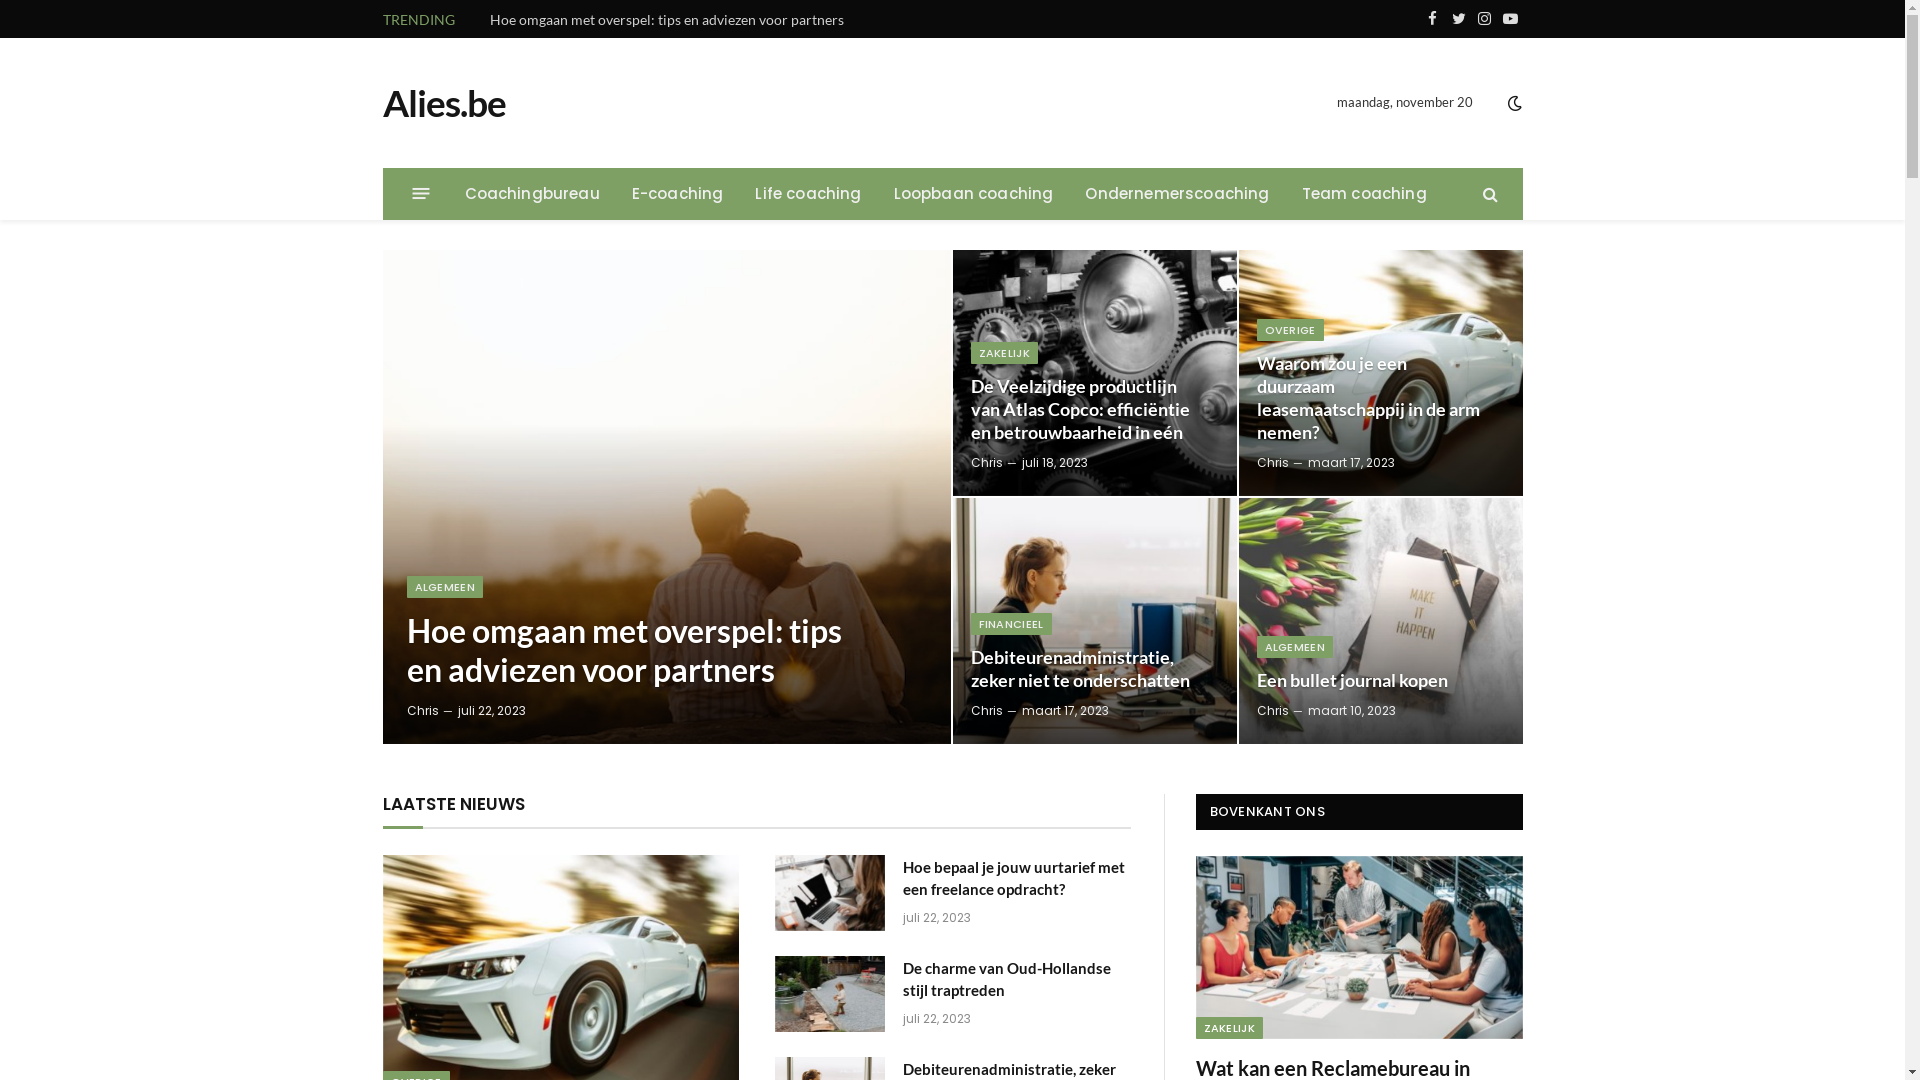  What do you see at coordinates (1004, 353) in the screenshot?
I see `ZAKELIJK` at bounding box center [1004, 353].